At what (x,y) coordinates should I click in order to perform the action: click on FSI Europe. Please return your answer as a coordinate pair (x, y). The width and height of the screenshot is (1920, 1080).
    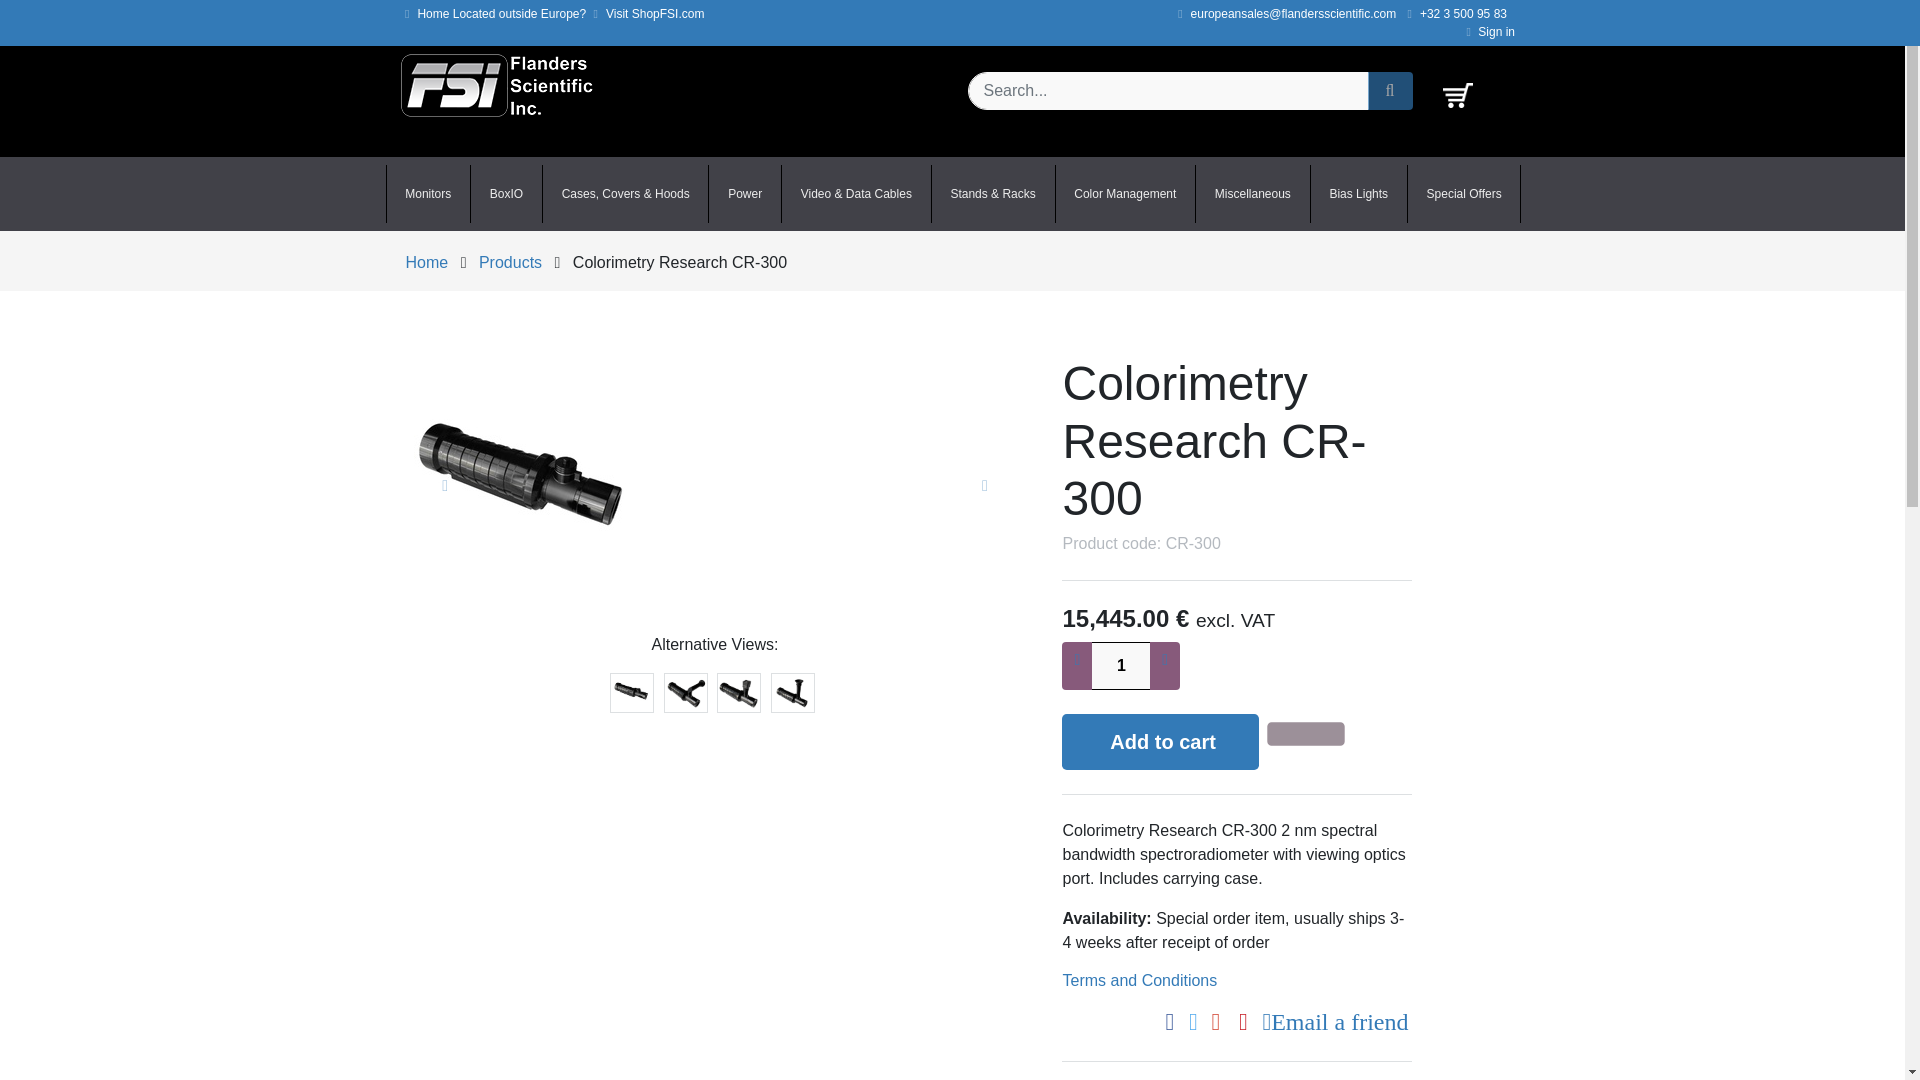
    Looking at the image, I should click on (496, 85).